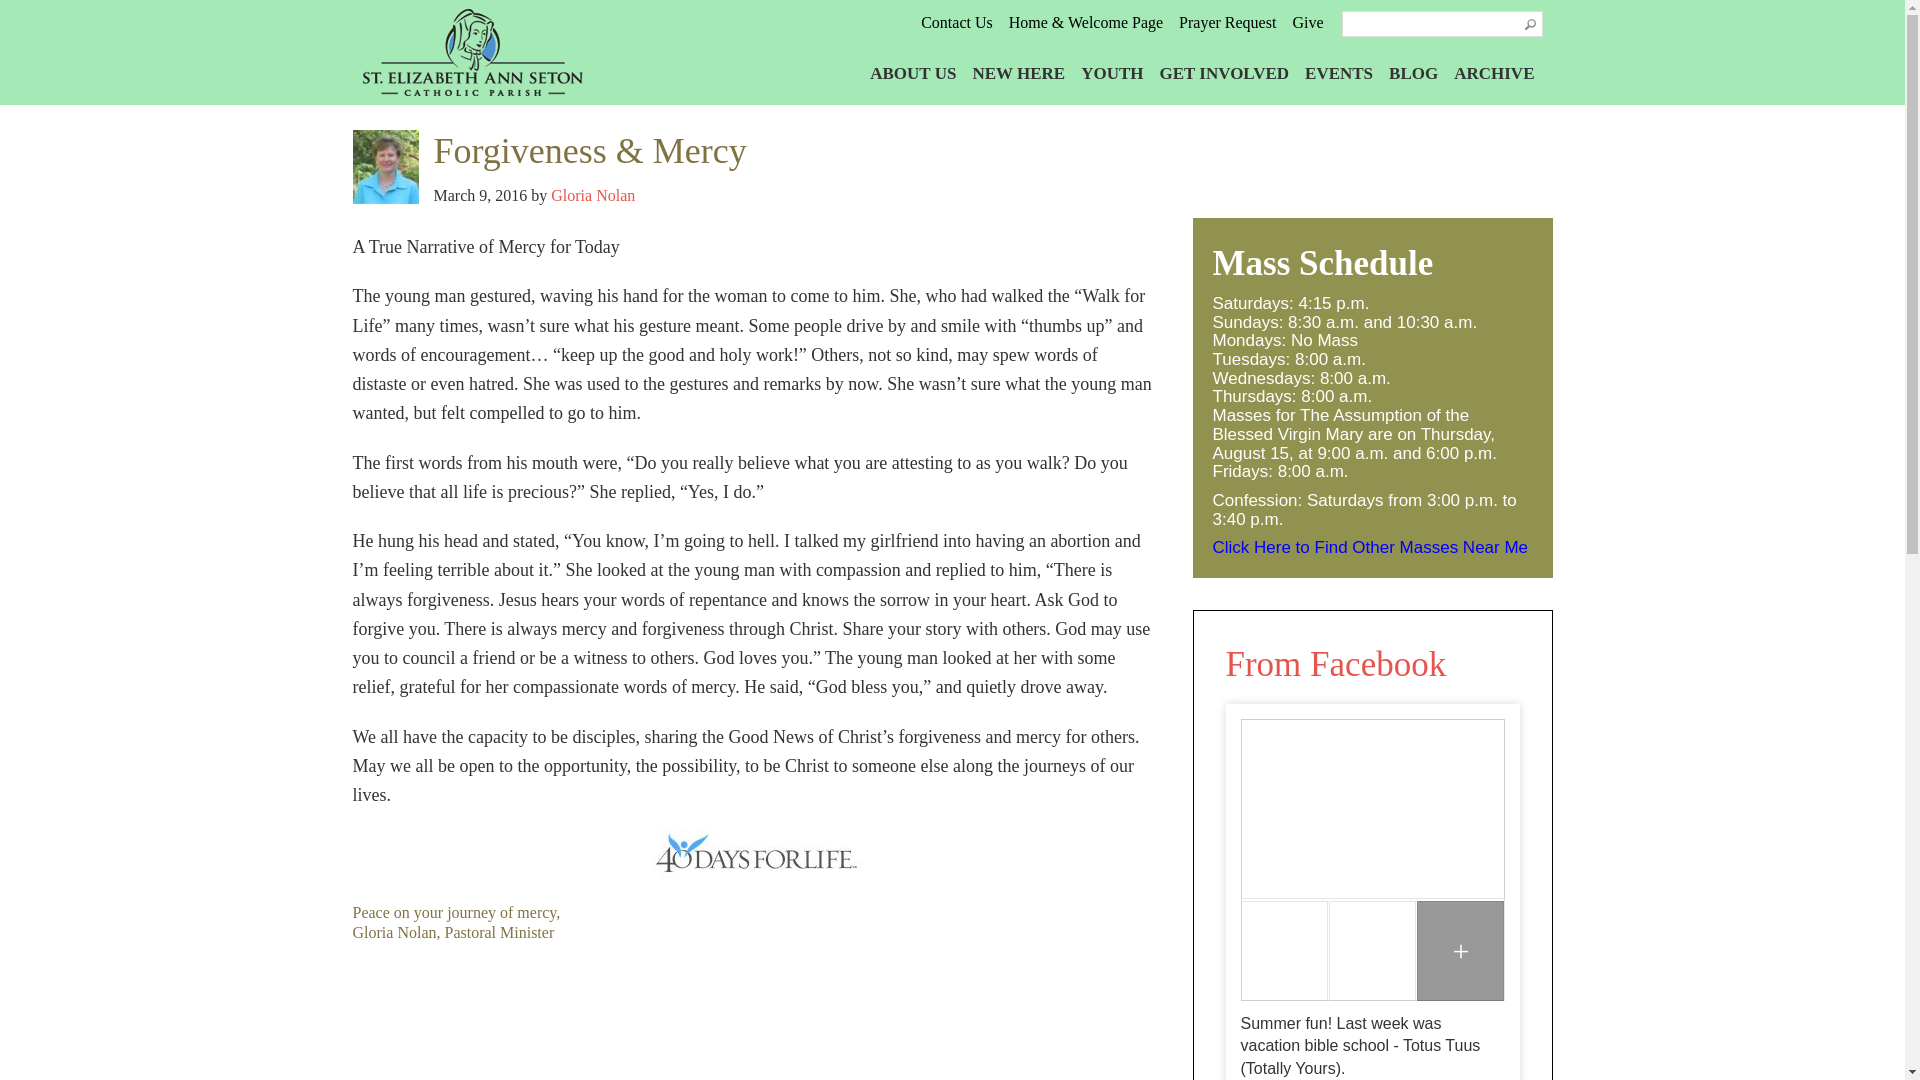 The width and height of the screenshot is (1920, 1080). Describe the element at coordinates (1413, 73) in the screenshot. I see `BLOG` at that location.